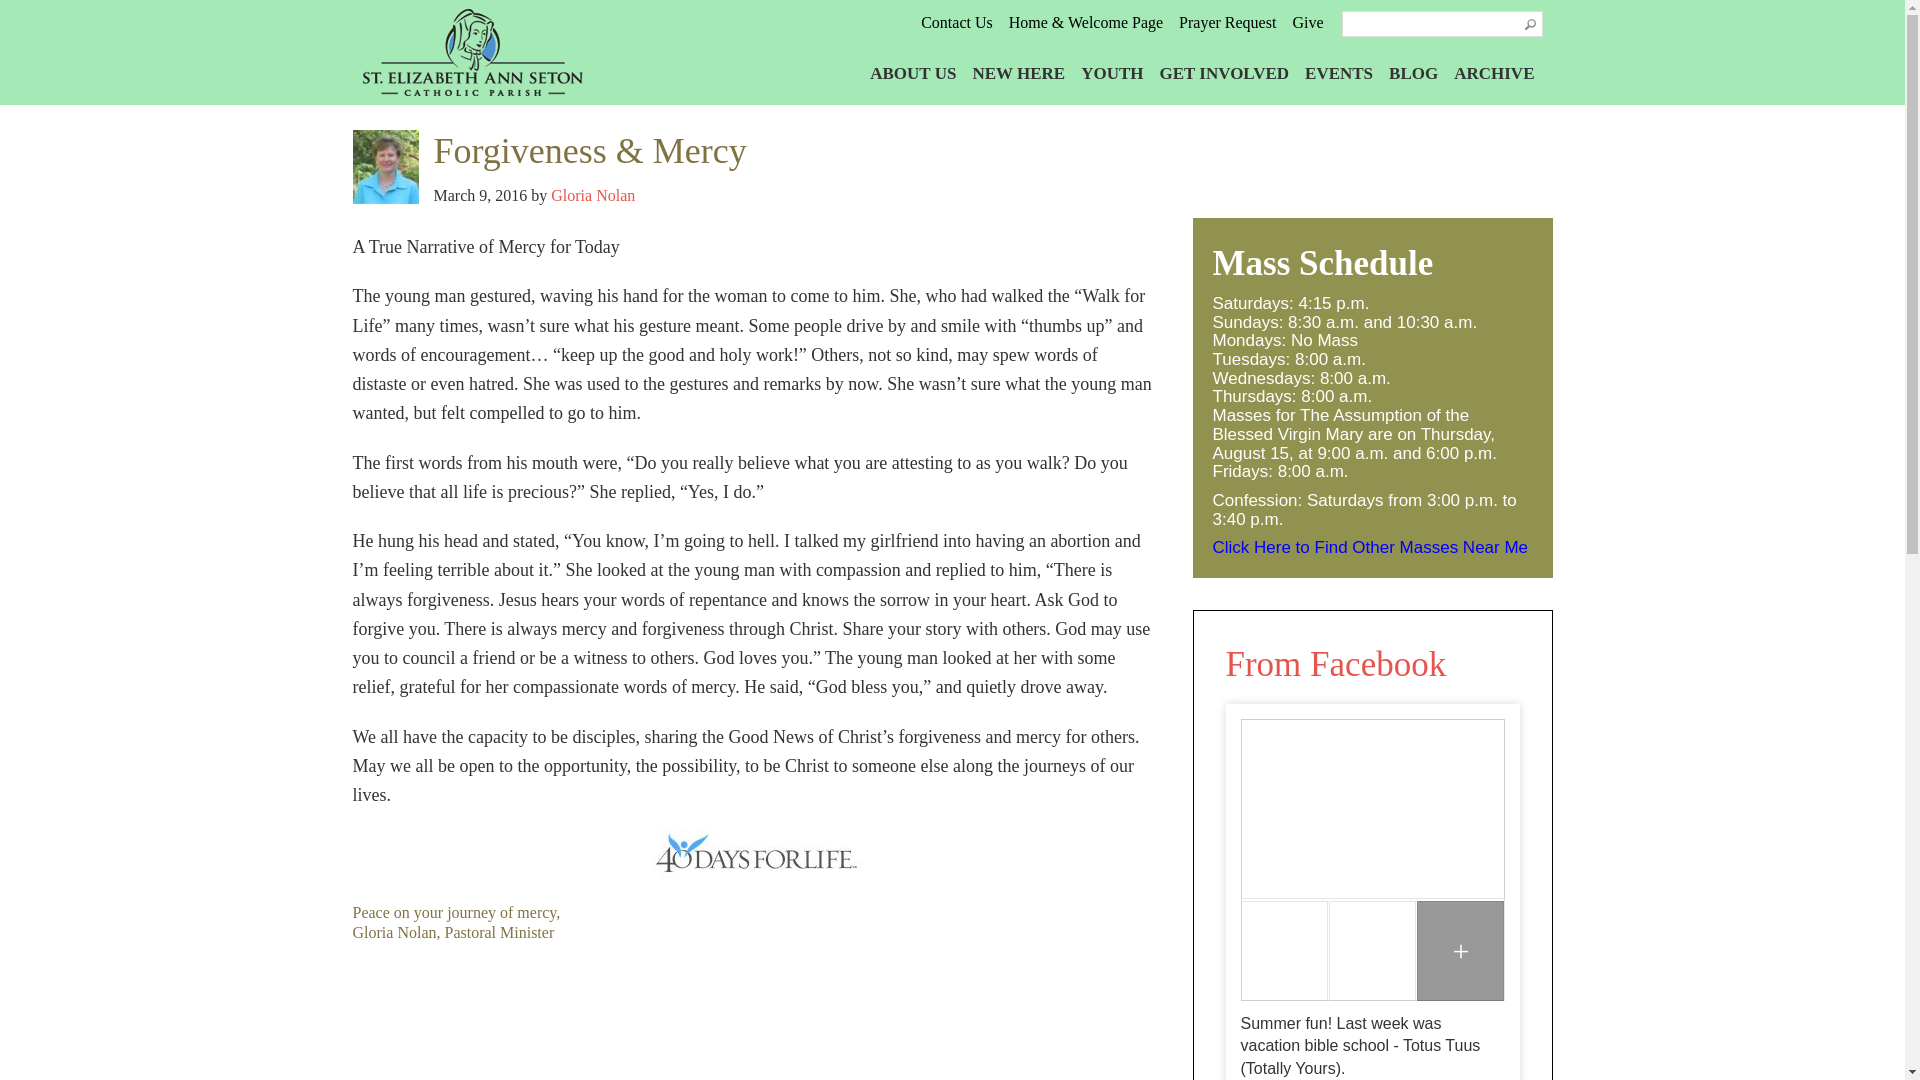 The width and height of the screenshot is (1920, 1080). Describe the element at coordinates (1413, 73) in the screenshot. I see `BLOG` at that location.